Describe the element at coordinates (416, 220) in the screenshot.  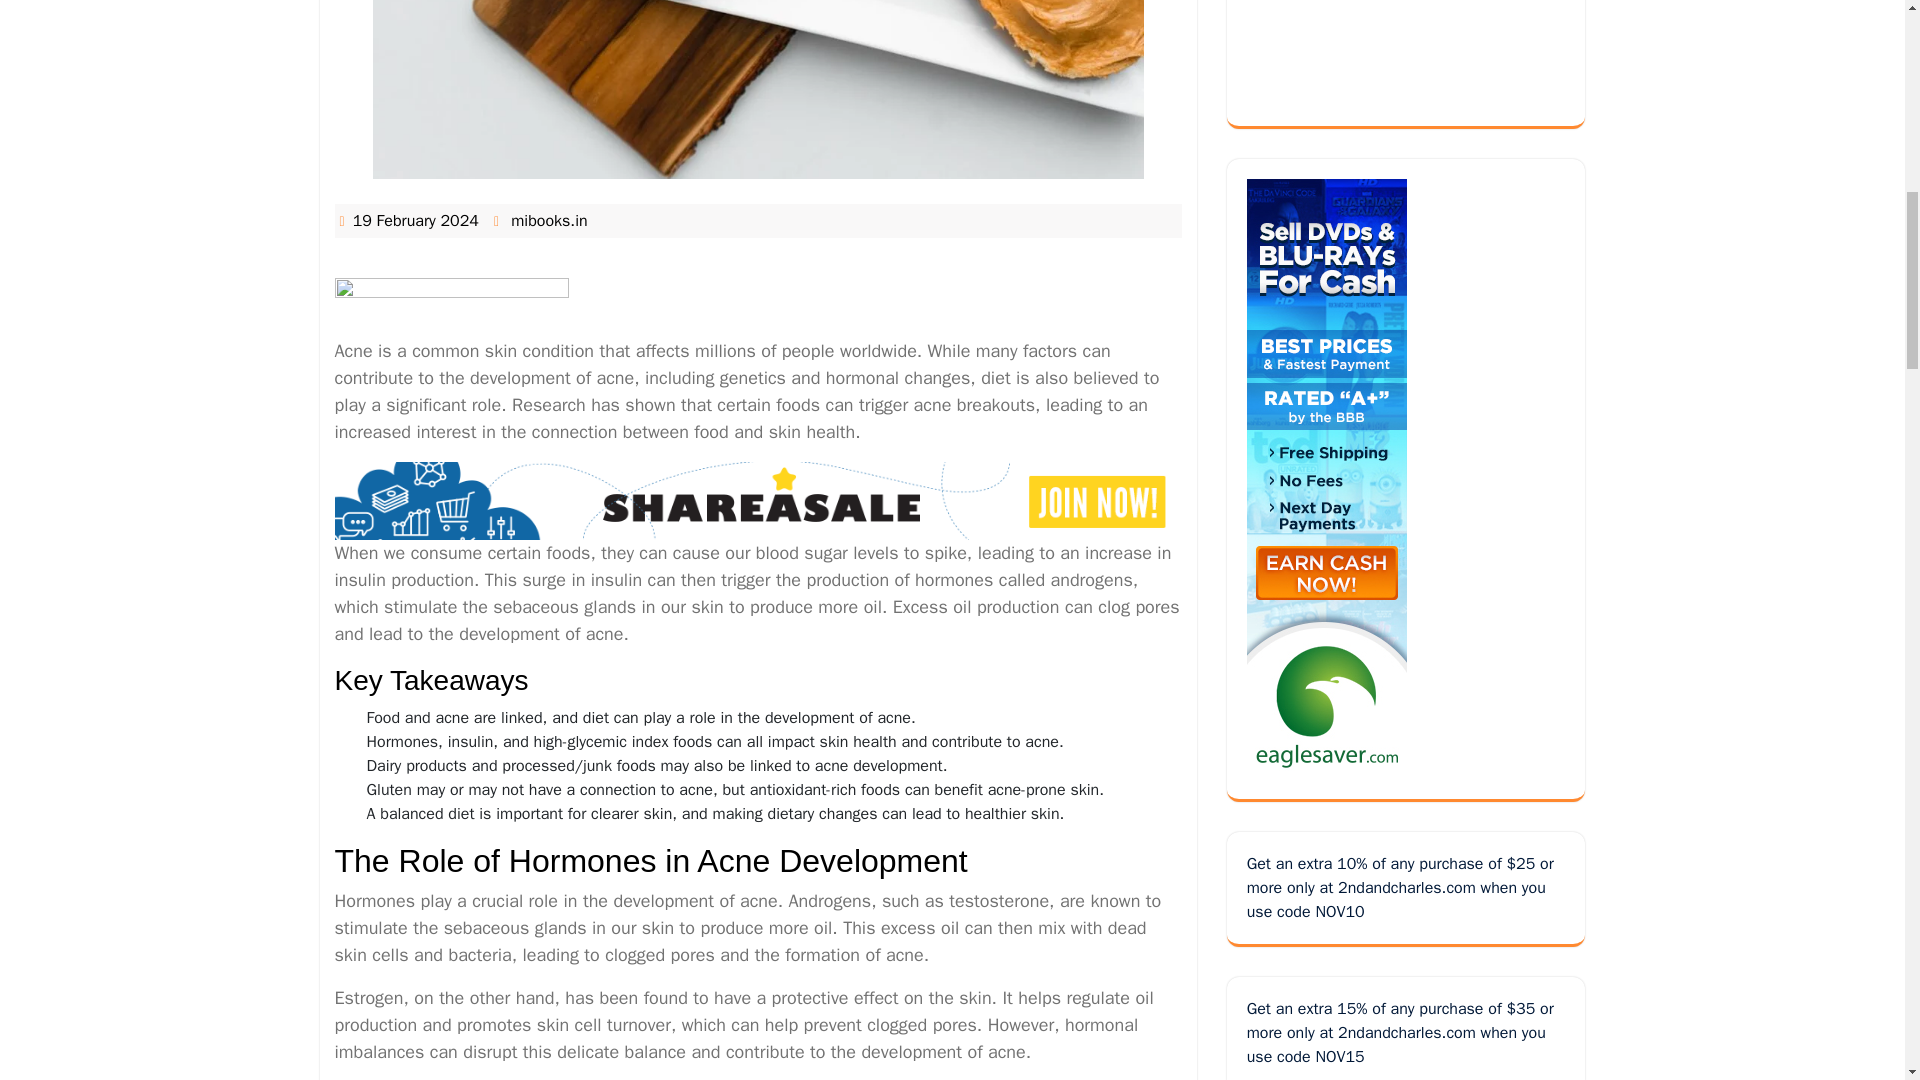
I see `19 February 2024` at that location.